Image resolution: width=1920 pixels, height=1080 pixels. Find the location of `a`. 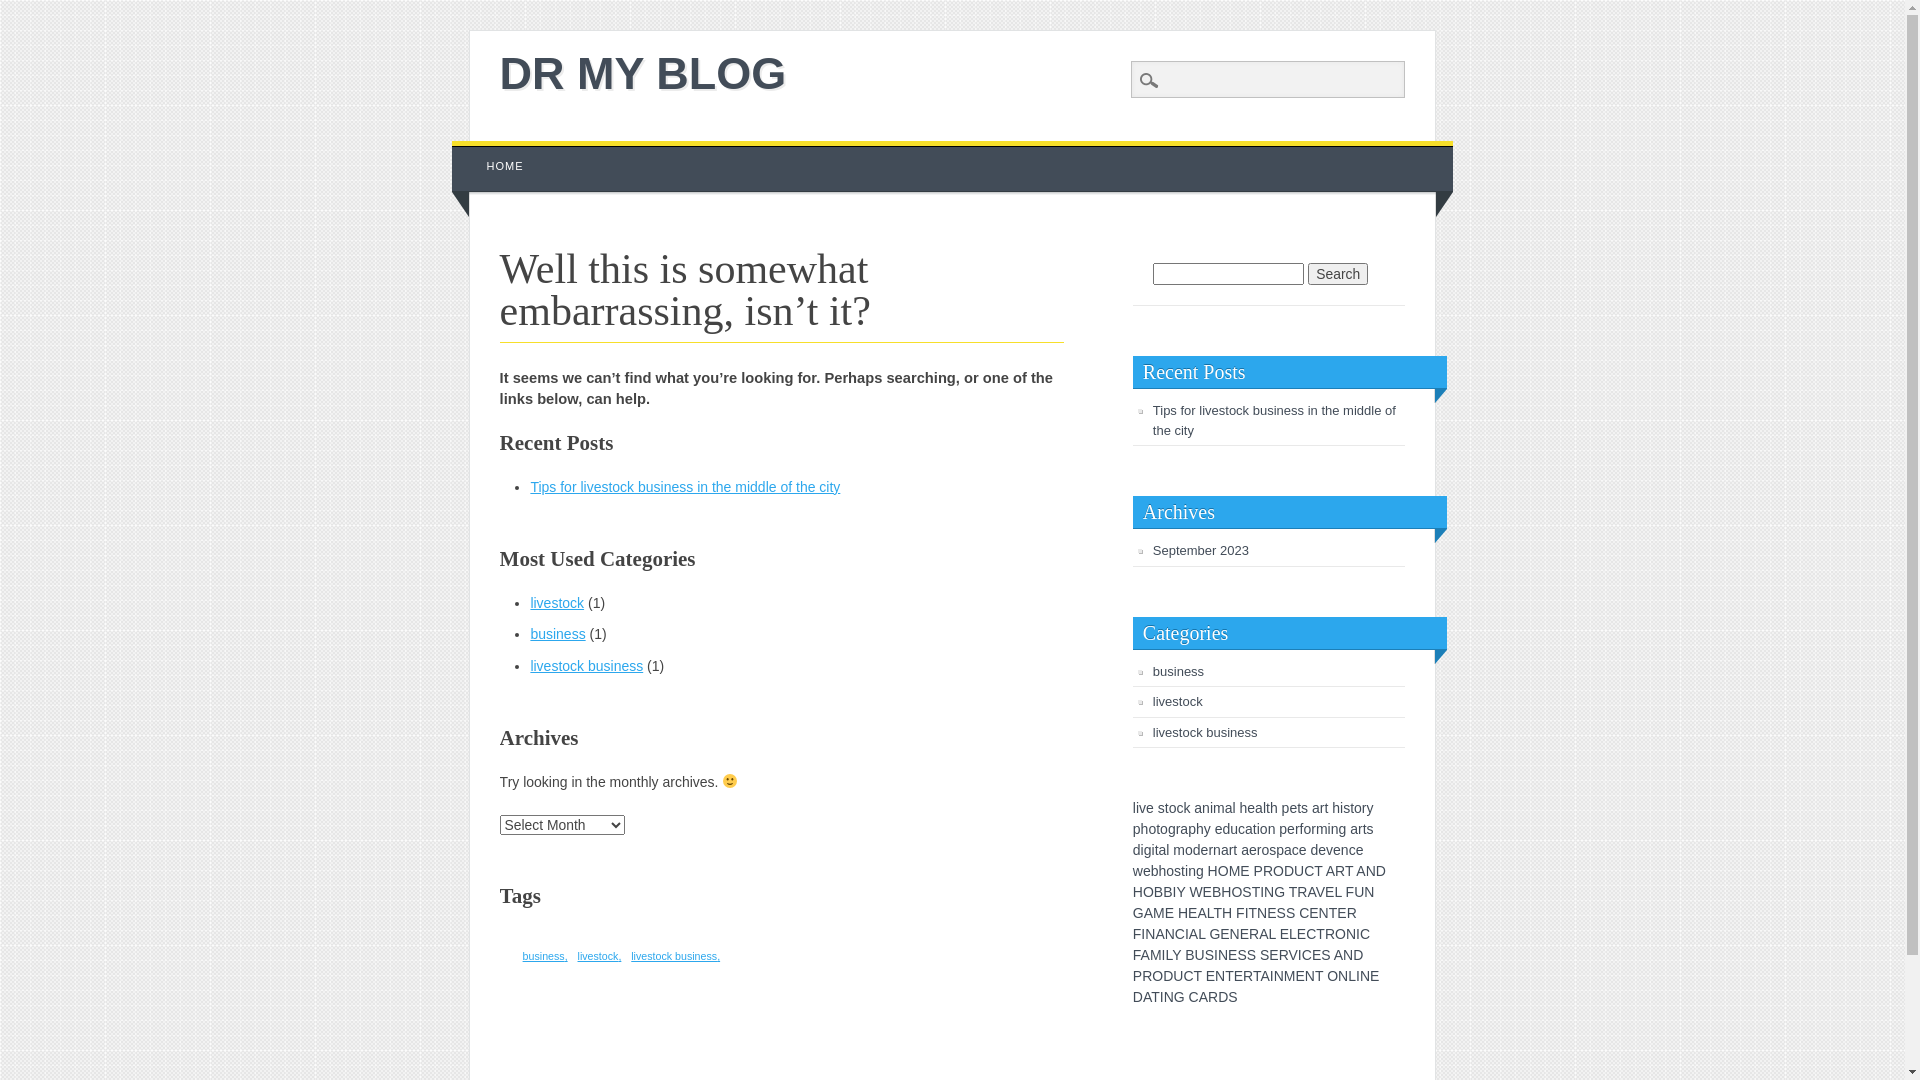

a is located at coordinates (1259, 808).